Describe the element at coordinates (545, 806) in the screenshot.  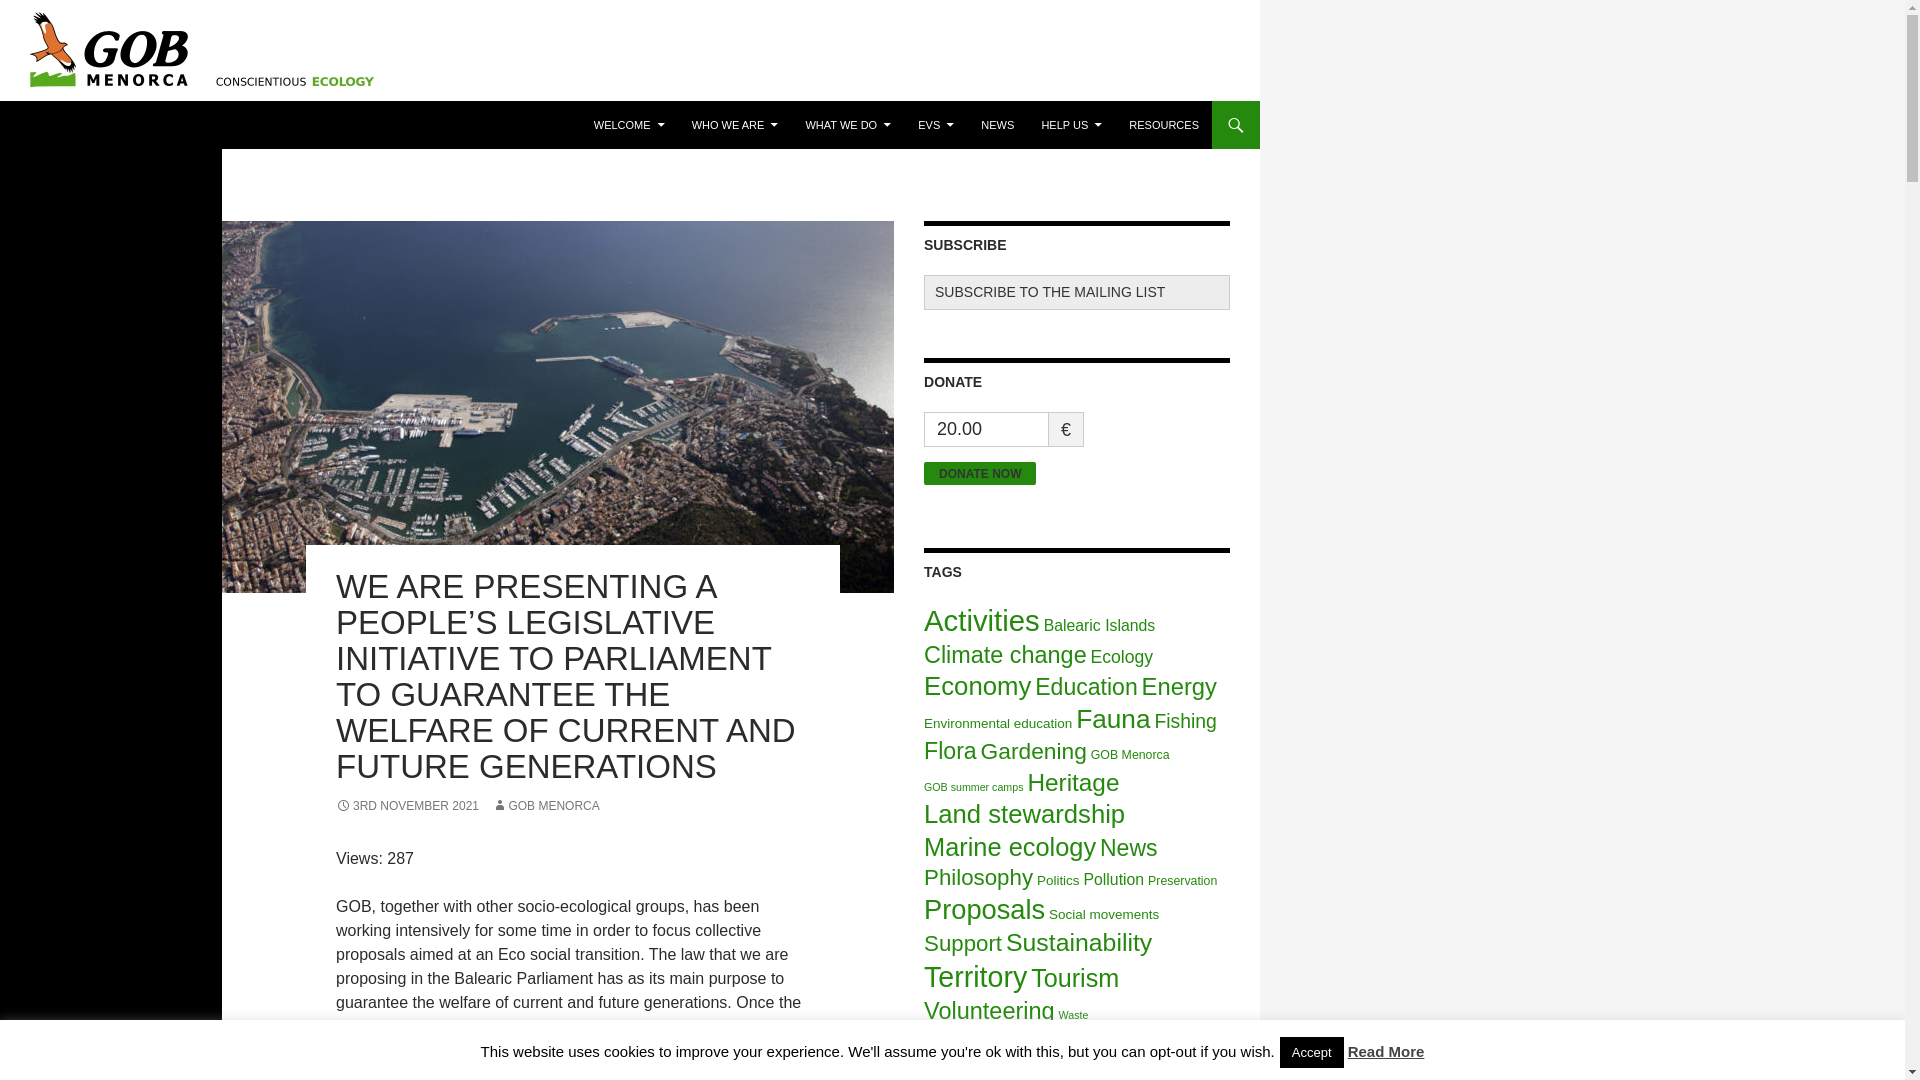
I see `GOB MENORCA` at that location.